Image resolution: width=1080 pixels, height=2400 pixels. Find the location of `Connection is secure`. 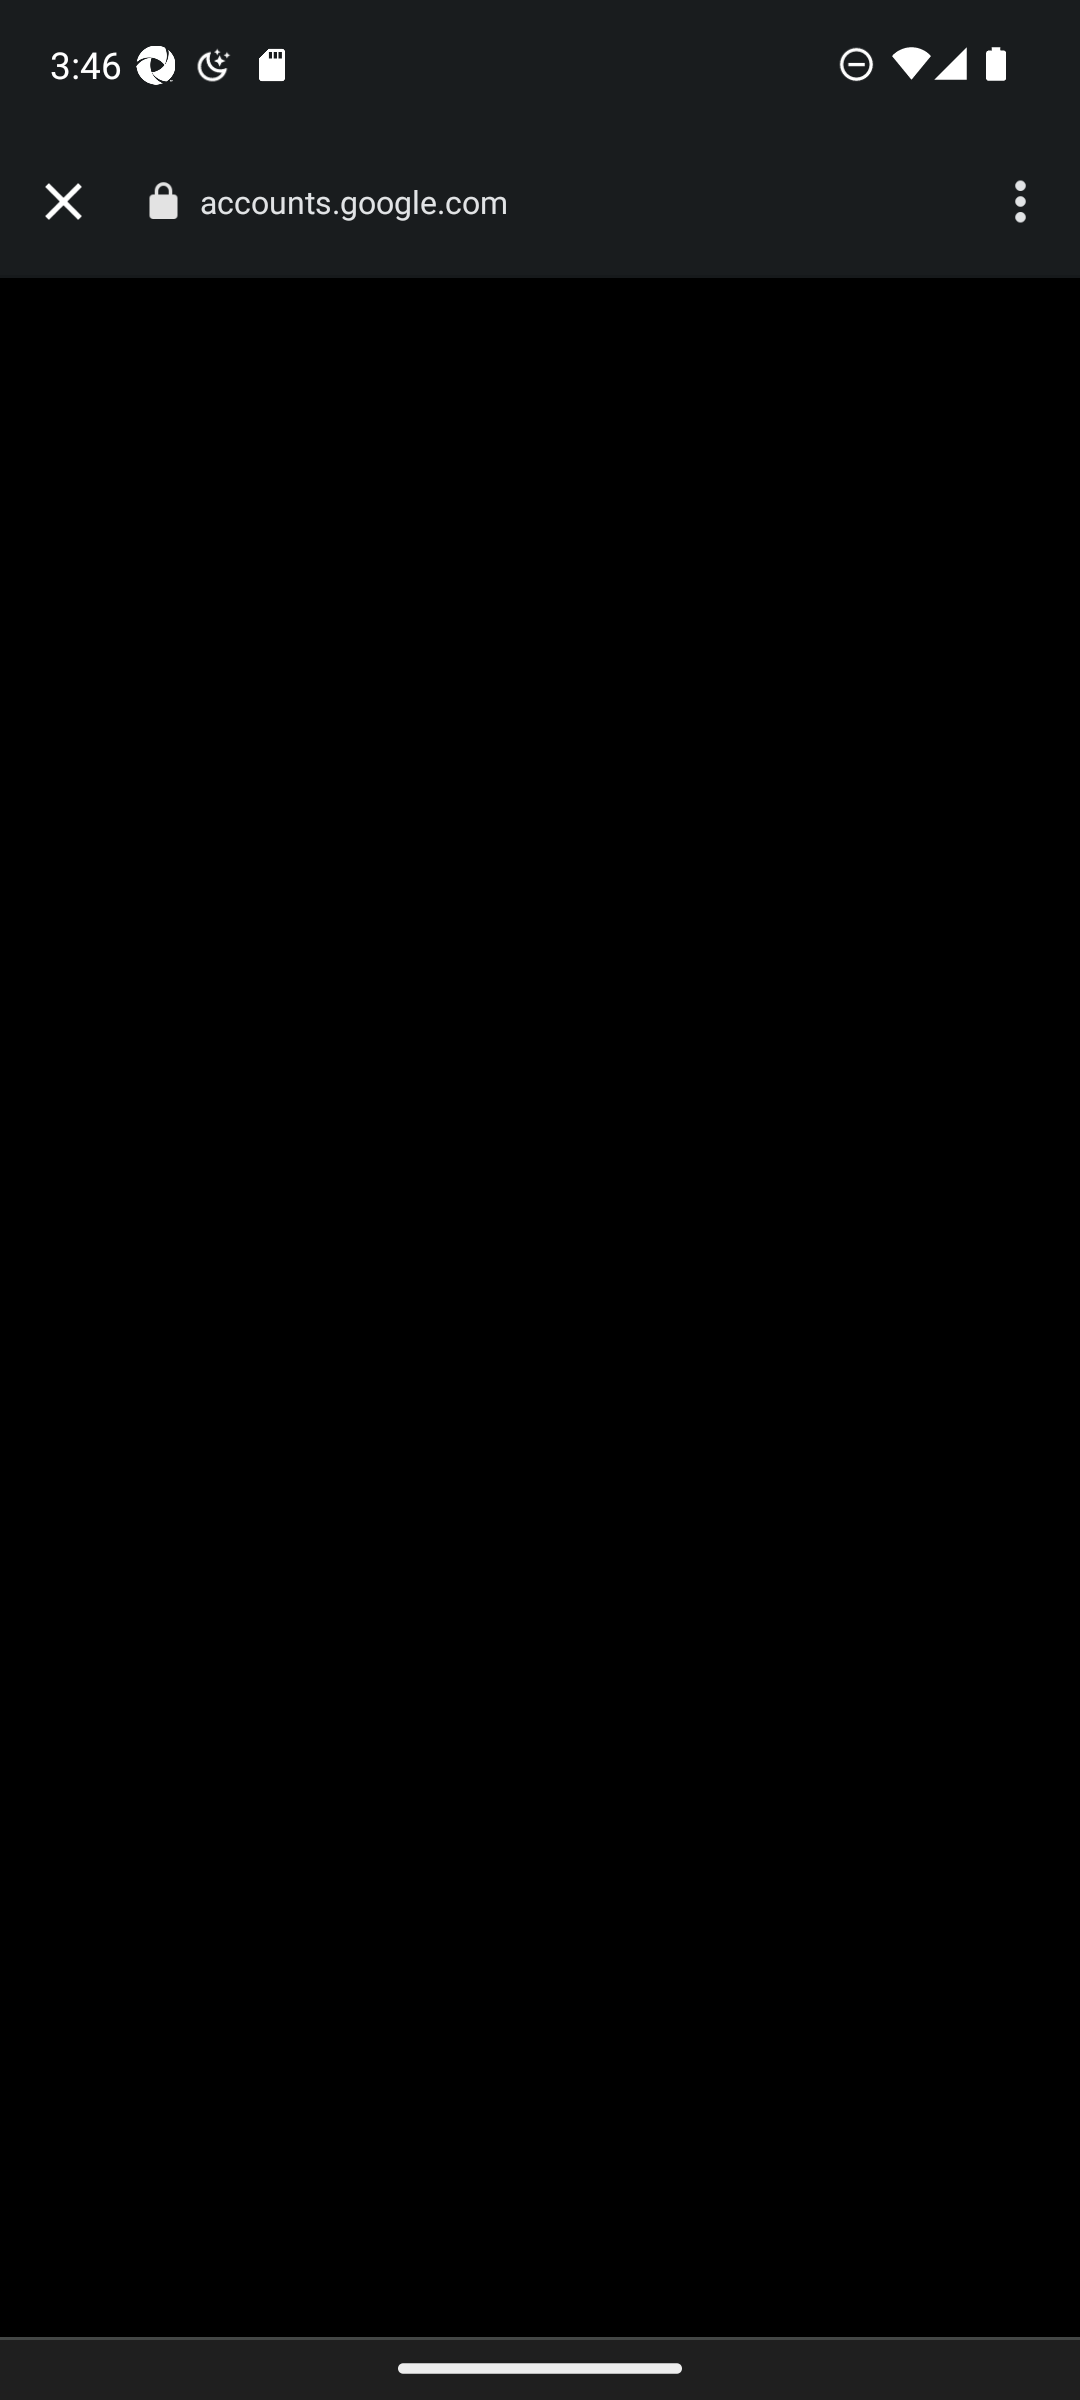

Connection is secure is located at coordinates (162, 201).